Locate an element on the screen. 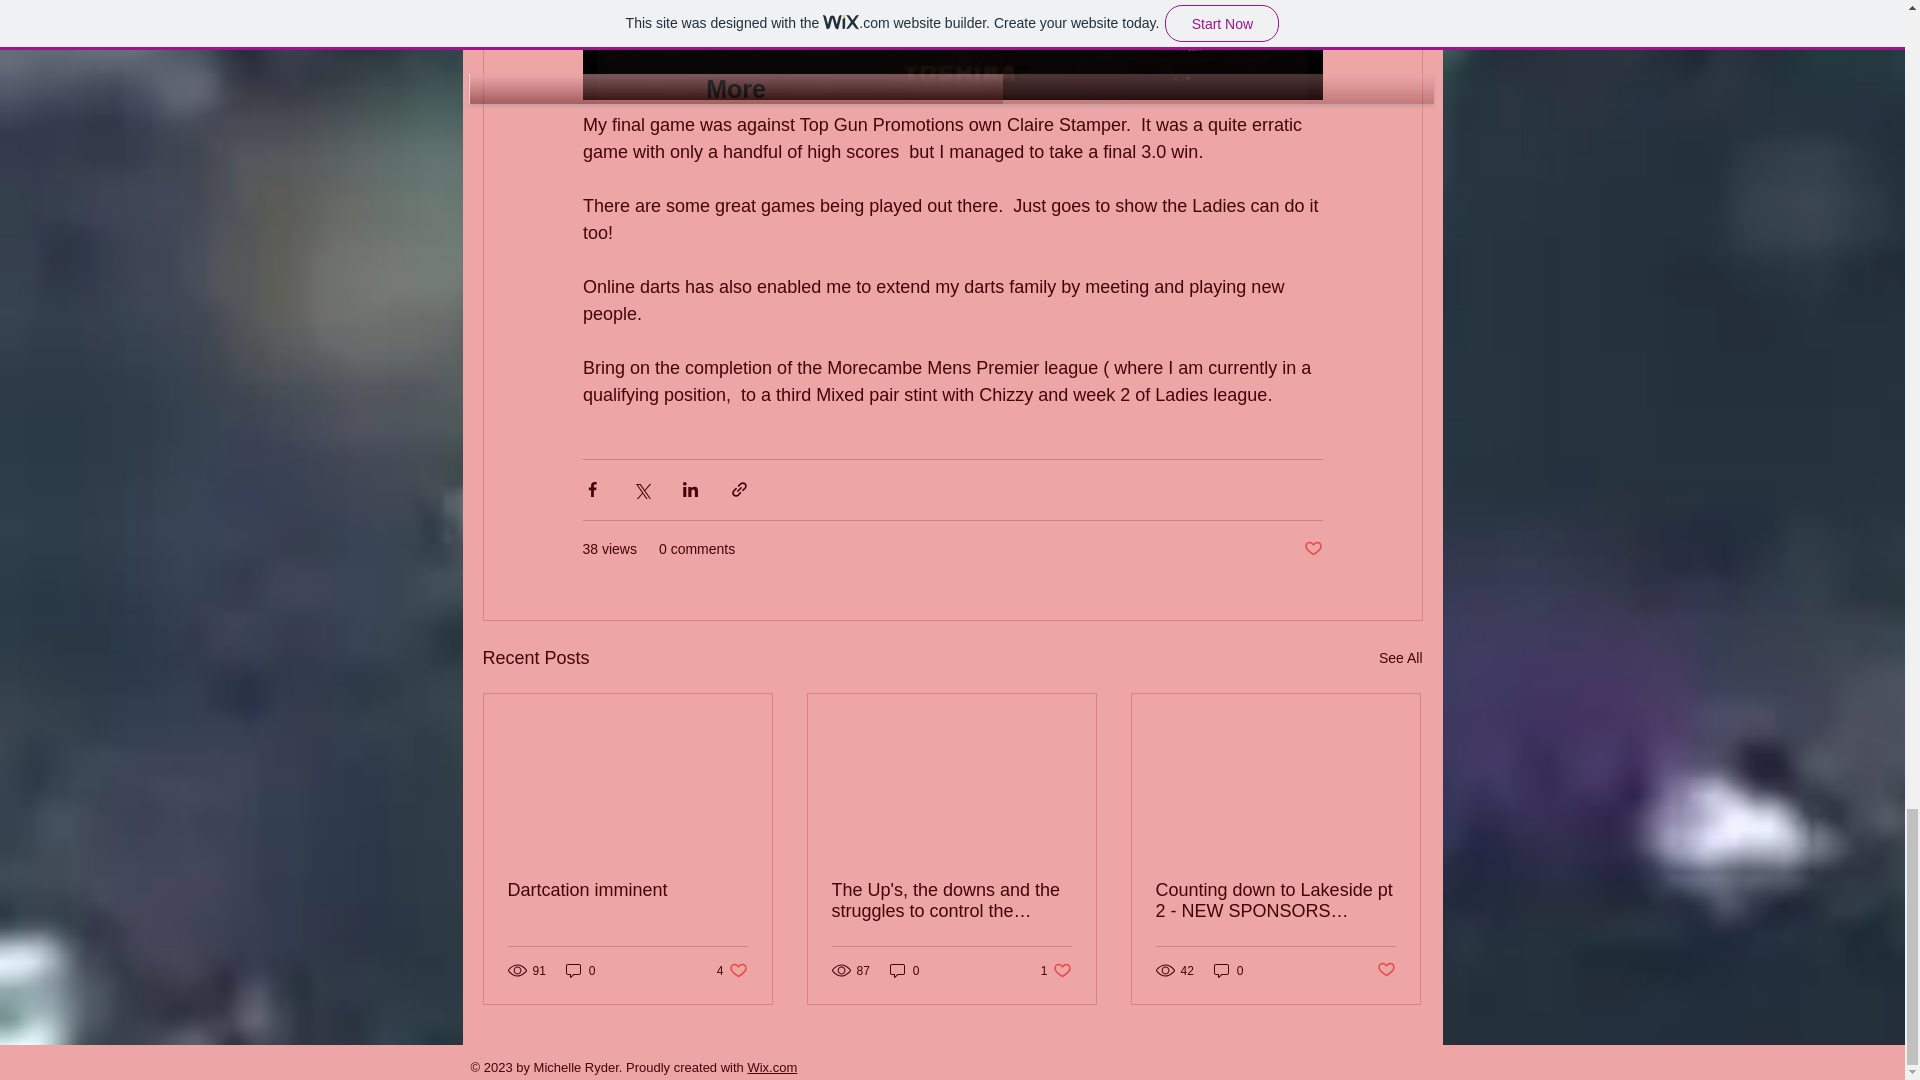 This screenshot has height=1080, width=1920. Counting down to Lakeside pt 2 - NEW SPONSORS ALERT! is located at coordinates (1275, 901).